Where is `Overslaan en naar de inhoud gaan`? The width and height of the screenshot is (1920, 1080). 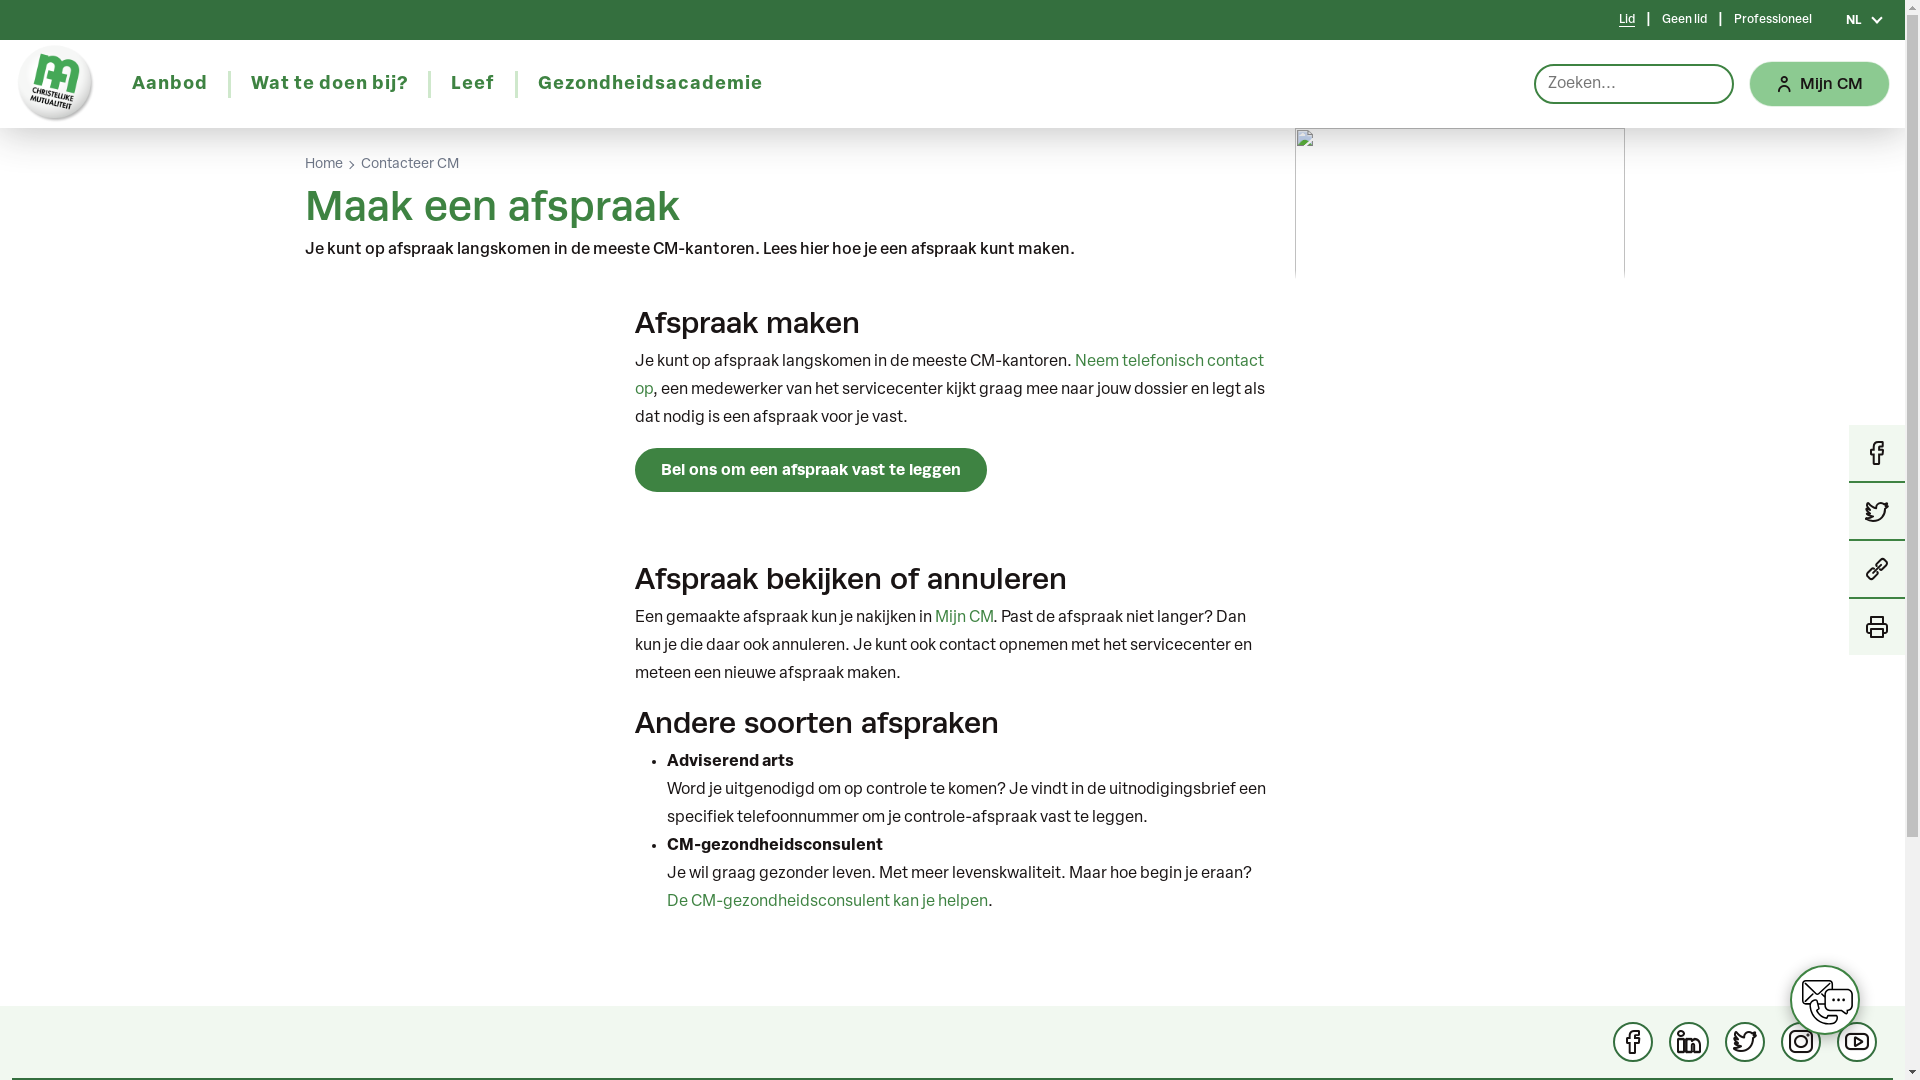
Overslaan en naar de inhoud gaan is located at coordinates (0, 0).